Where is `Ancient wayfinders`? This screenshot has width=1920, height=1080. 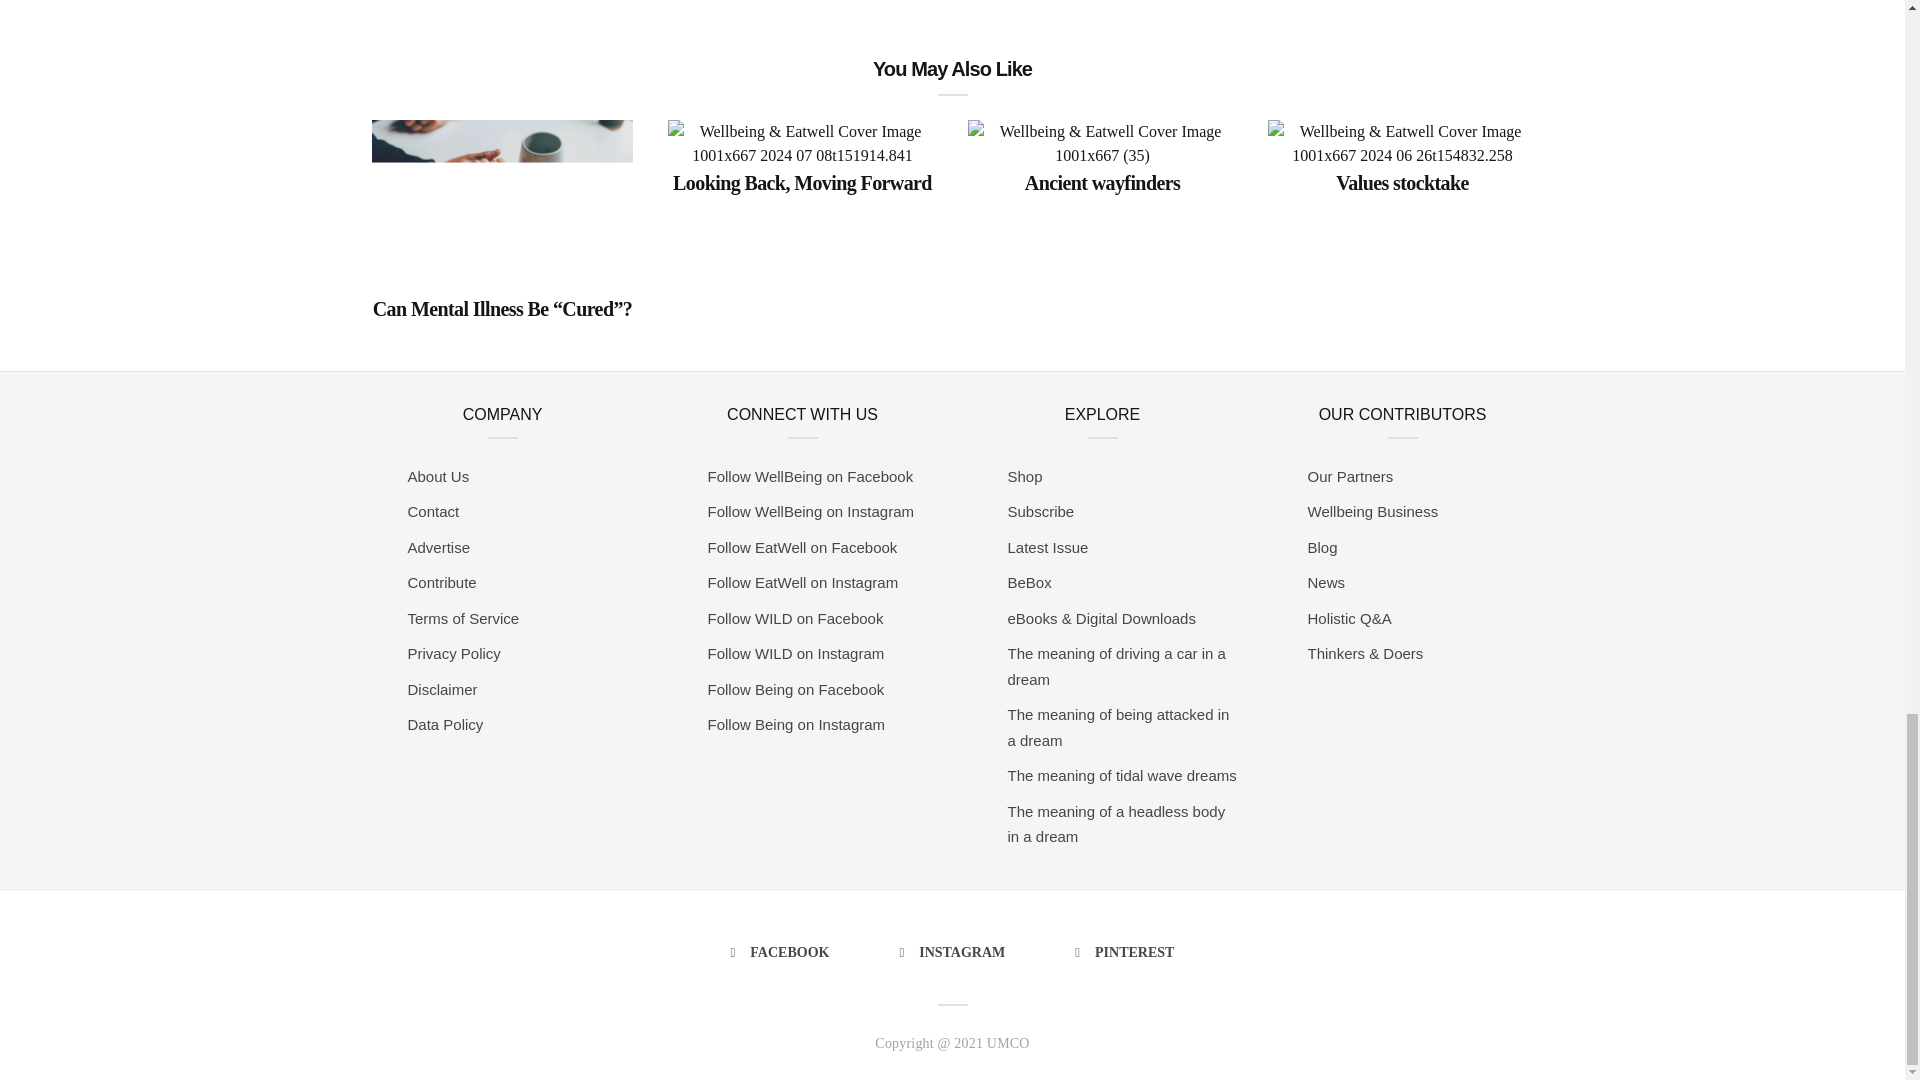
Ancient wayfinders is located at coordinates (1102, 180).